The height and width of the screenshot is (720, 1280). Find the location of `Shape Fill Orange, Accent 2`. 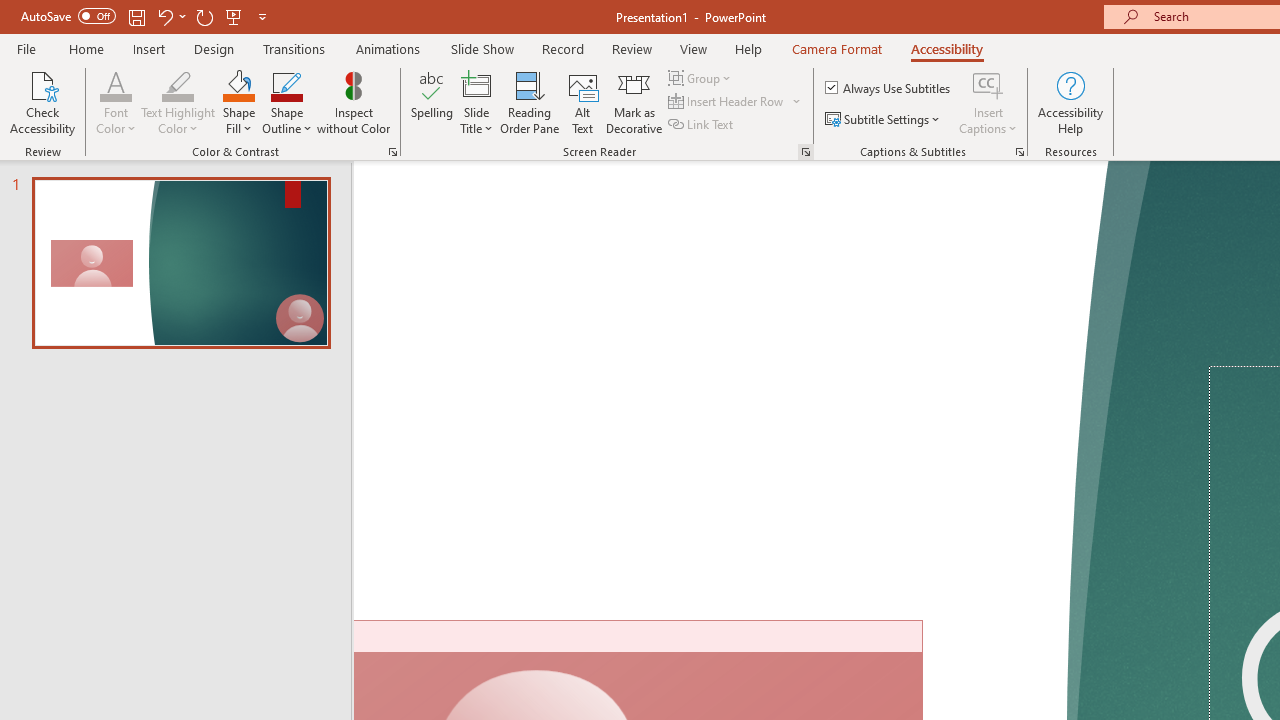

Shape Fill Orange, Accent 2 is located at coordinates (238, 84).